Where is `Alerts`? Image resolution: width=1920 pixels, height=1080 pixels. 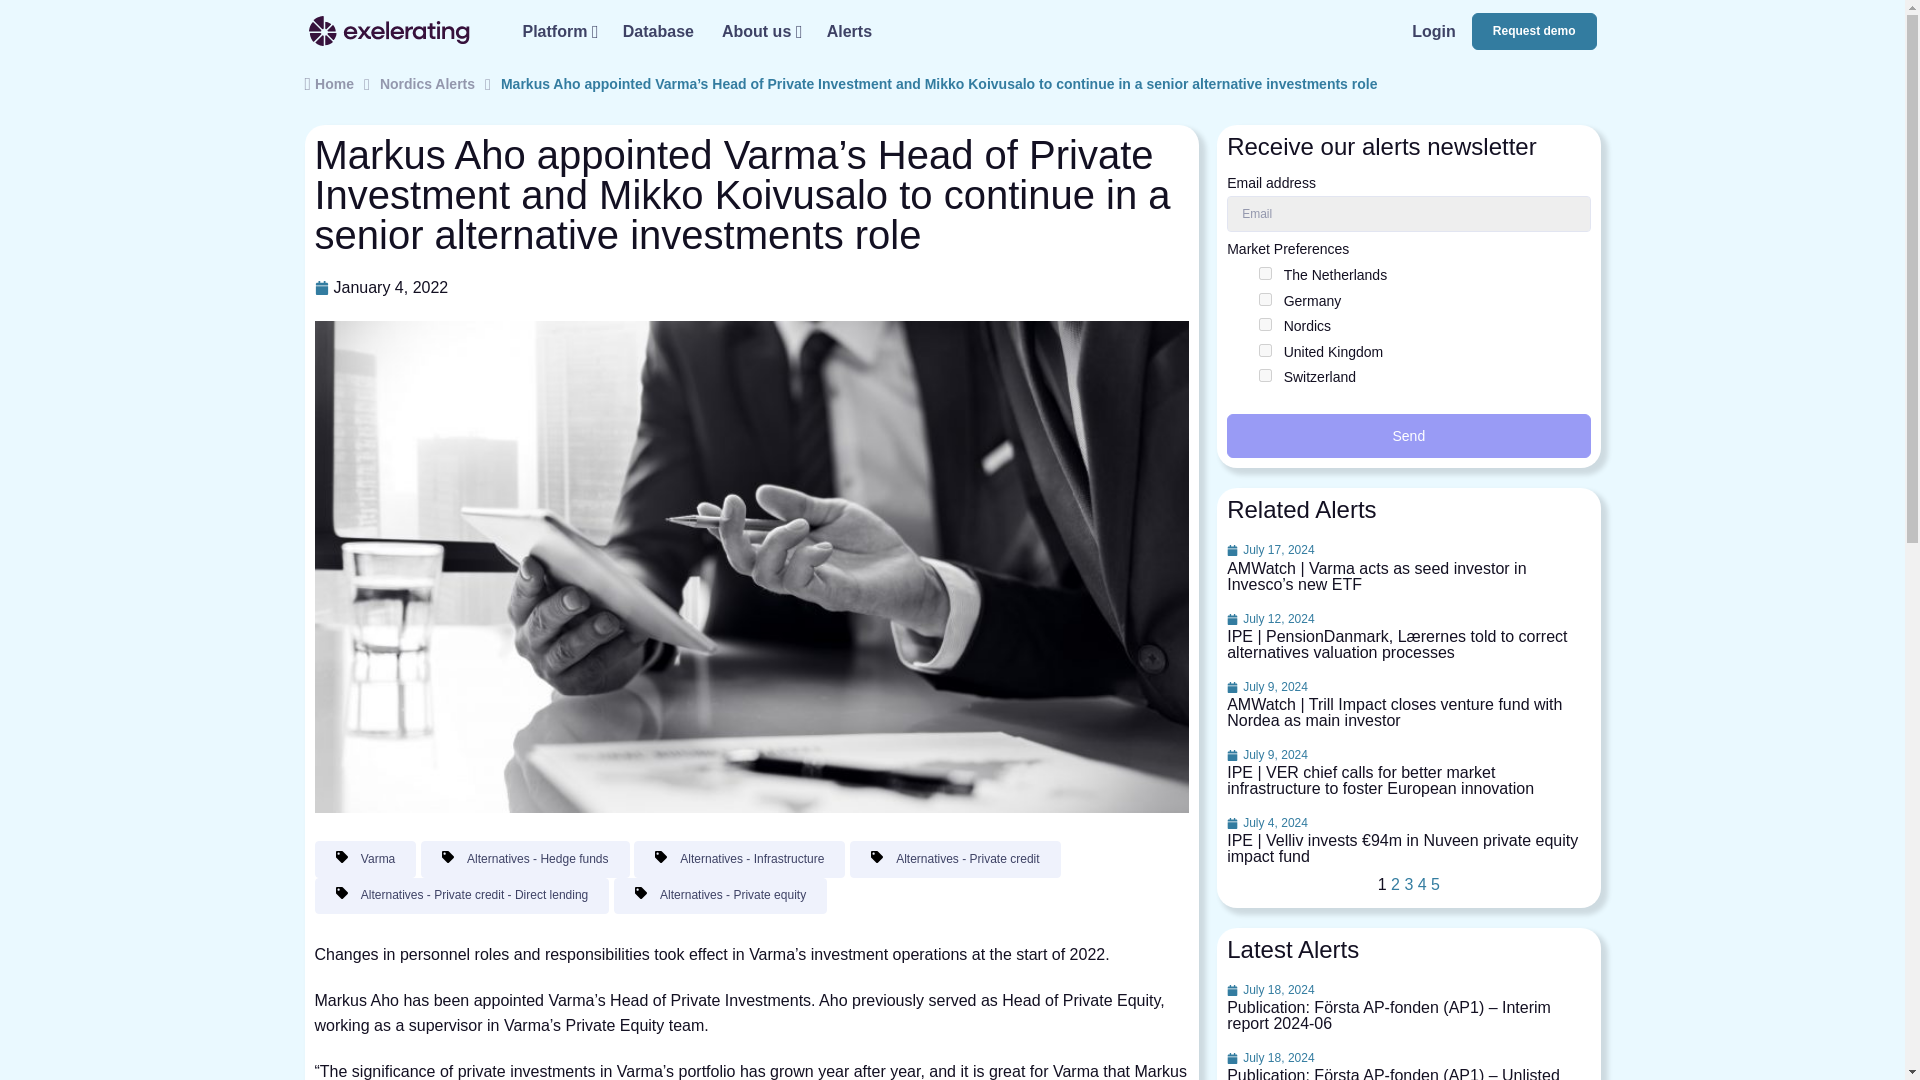 Alerts is located at coordinates (848, 30).